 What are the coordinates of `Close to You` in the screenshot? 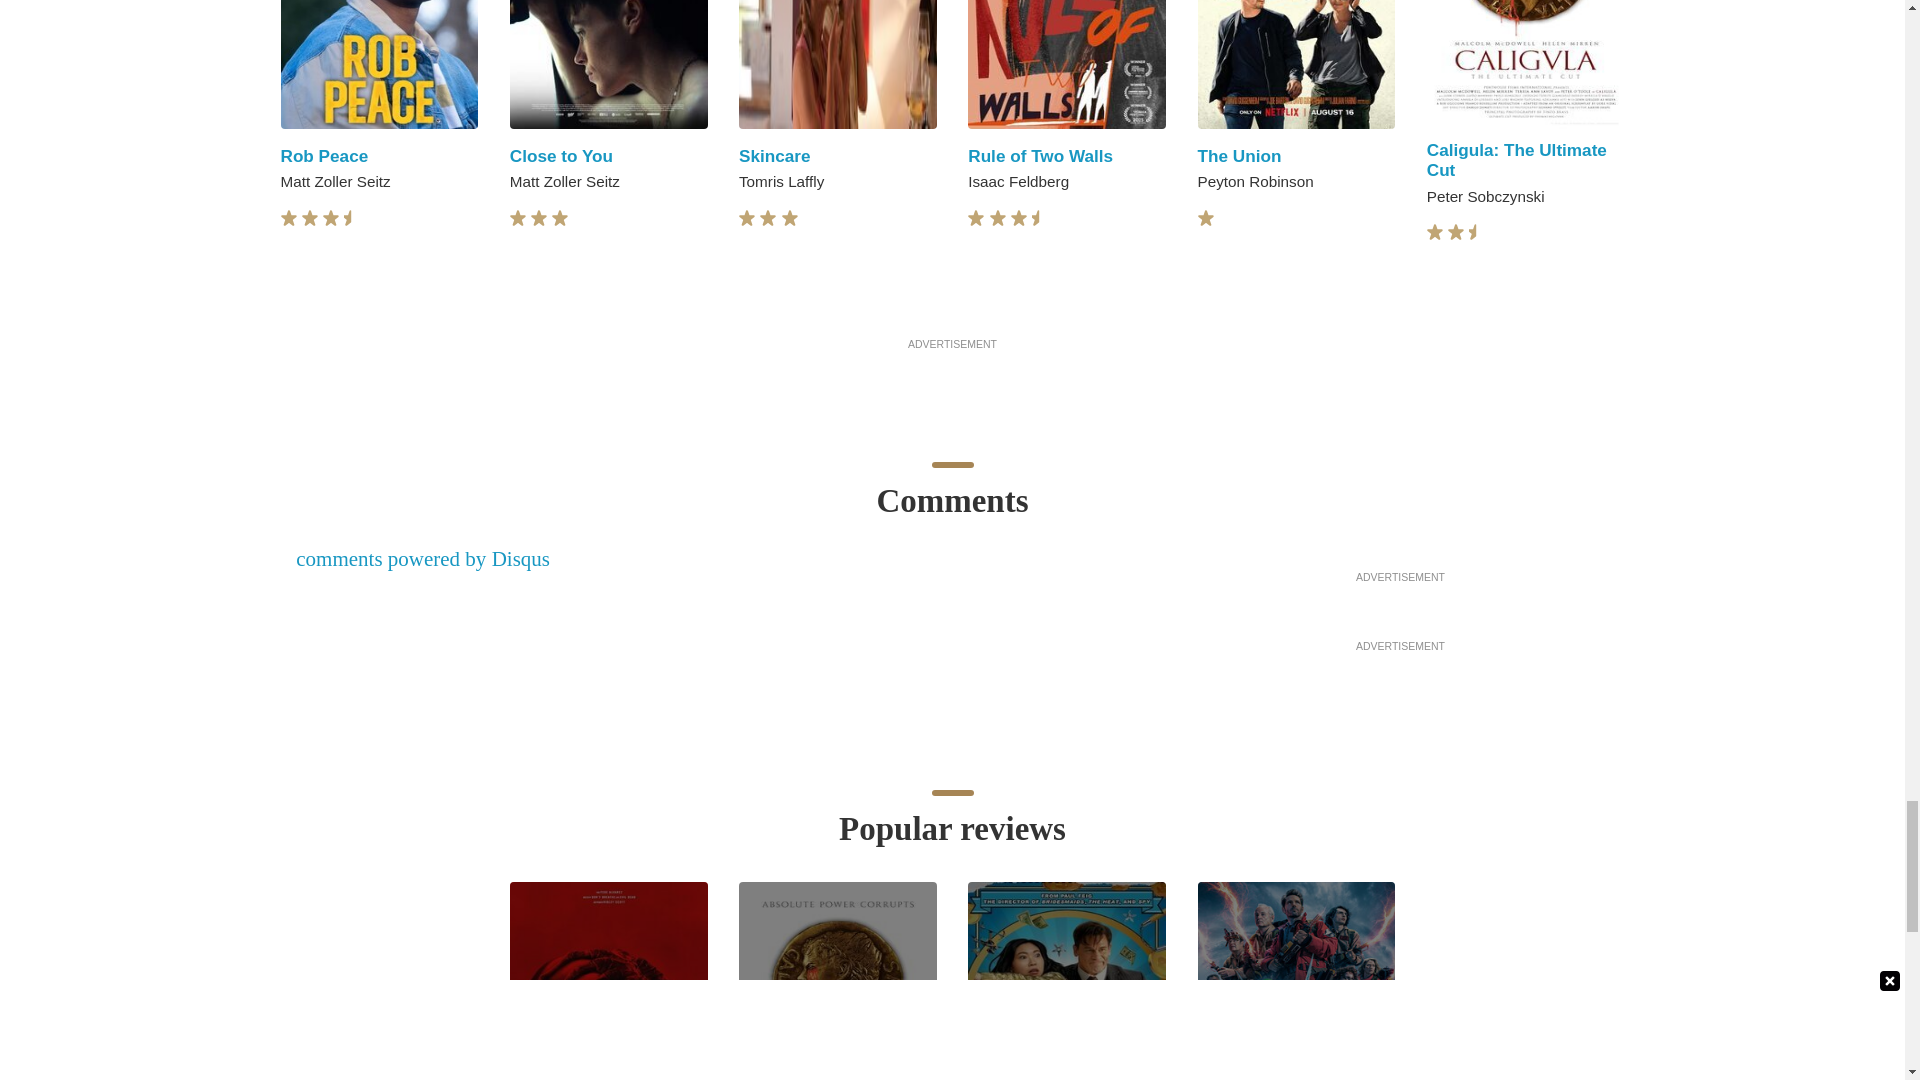 It's located at (561, 156).